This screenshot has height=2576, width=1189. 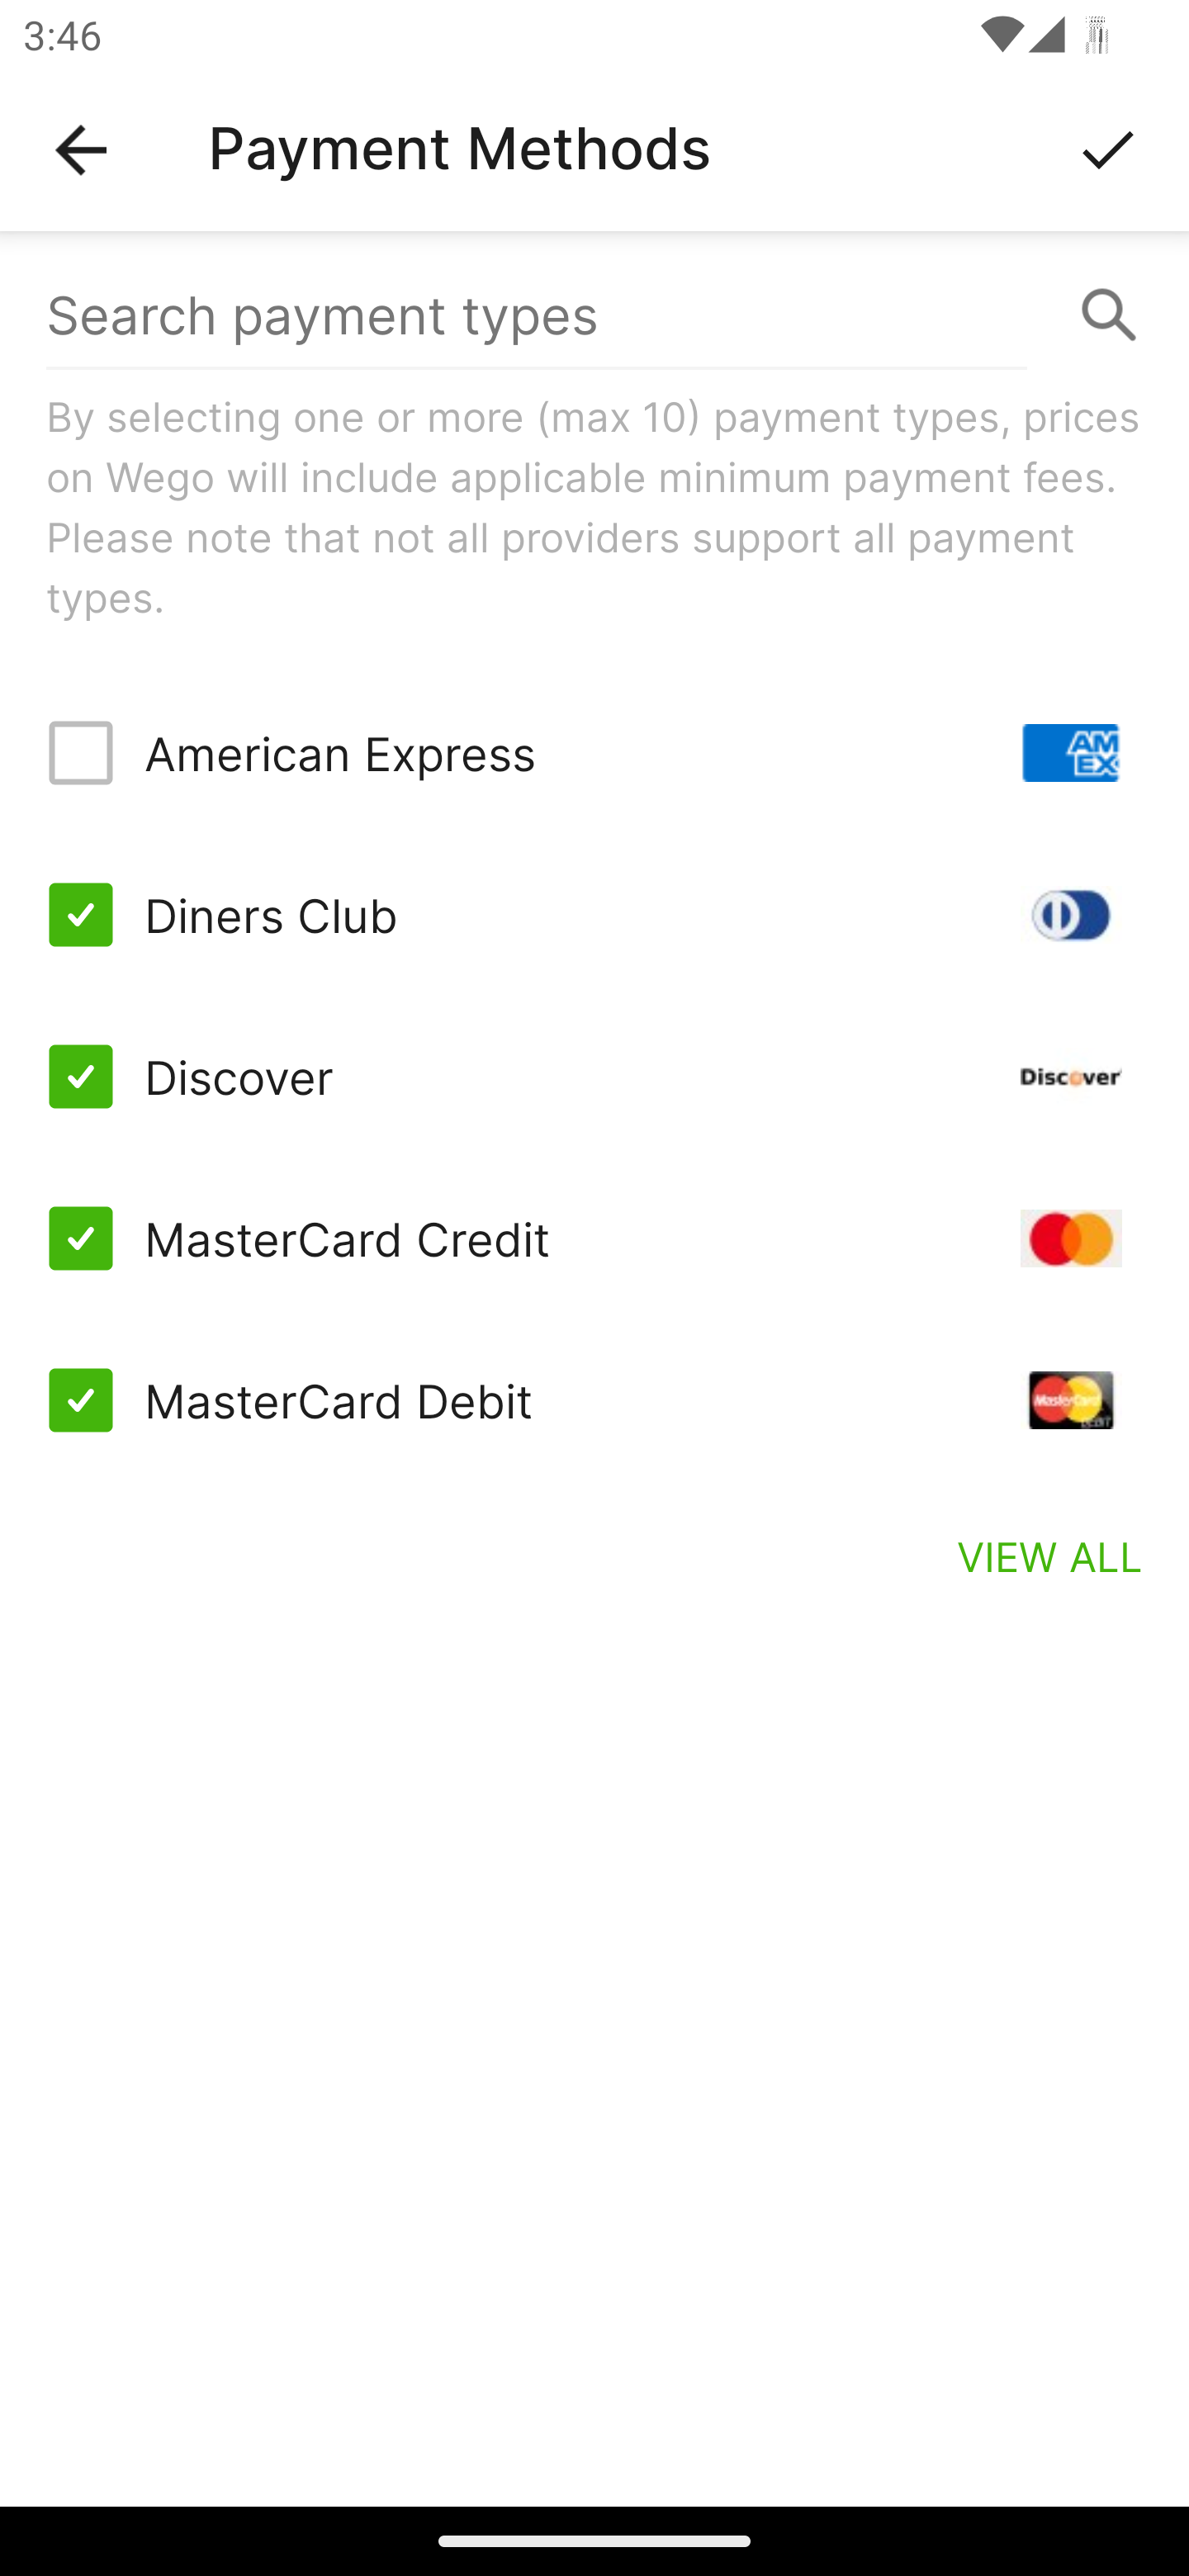 I want to click on American Express, so click(x=594, y=753).